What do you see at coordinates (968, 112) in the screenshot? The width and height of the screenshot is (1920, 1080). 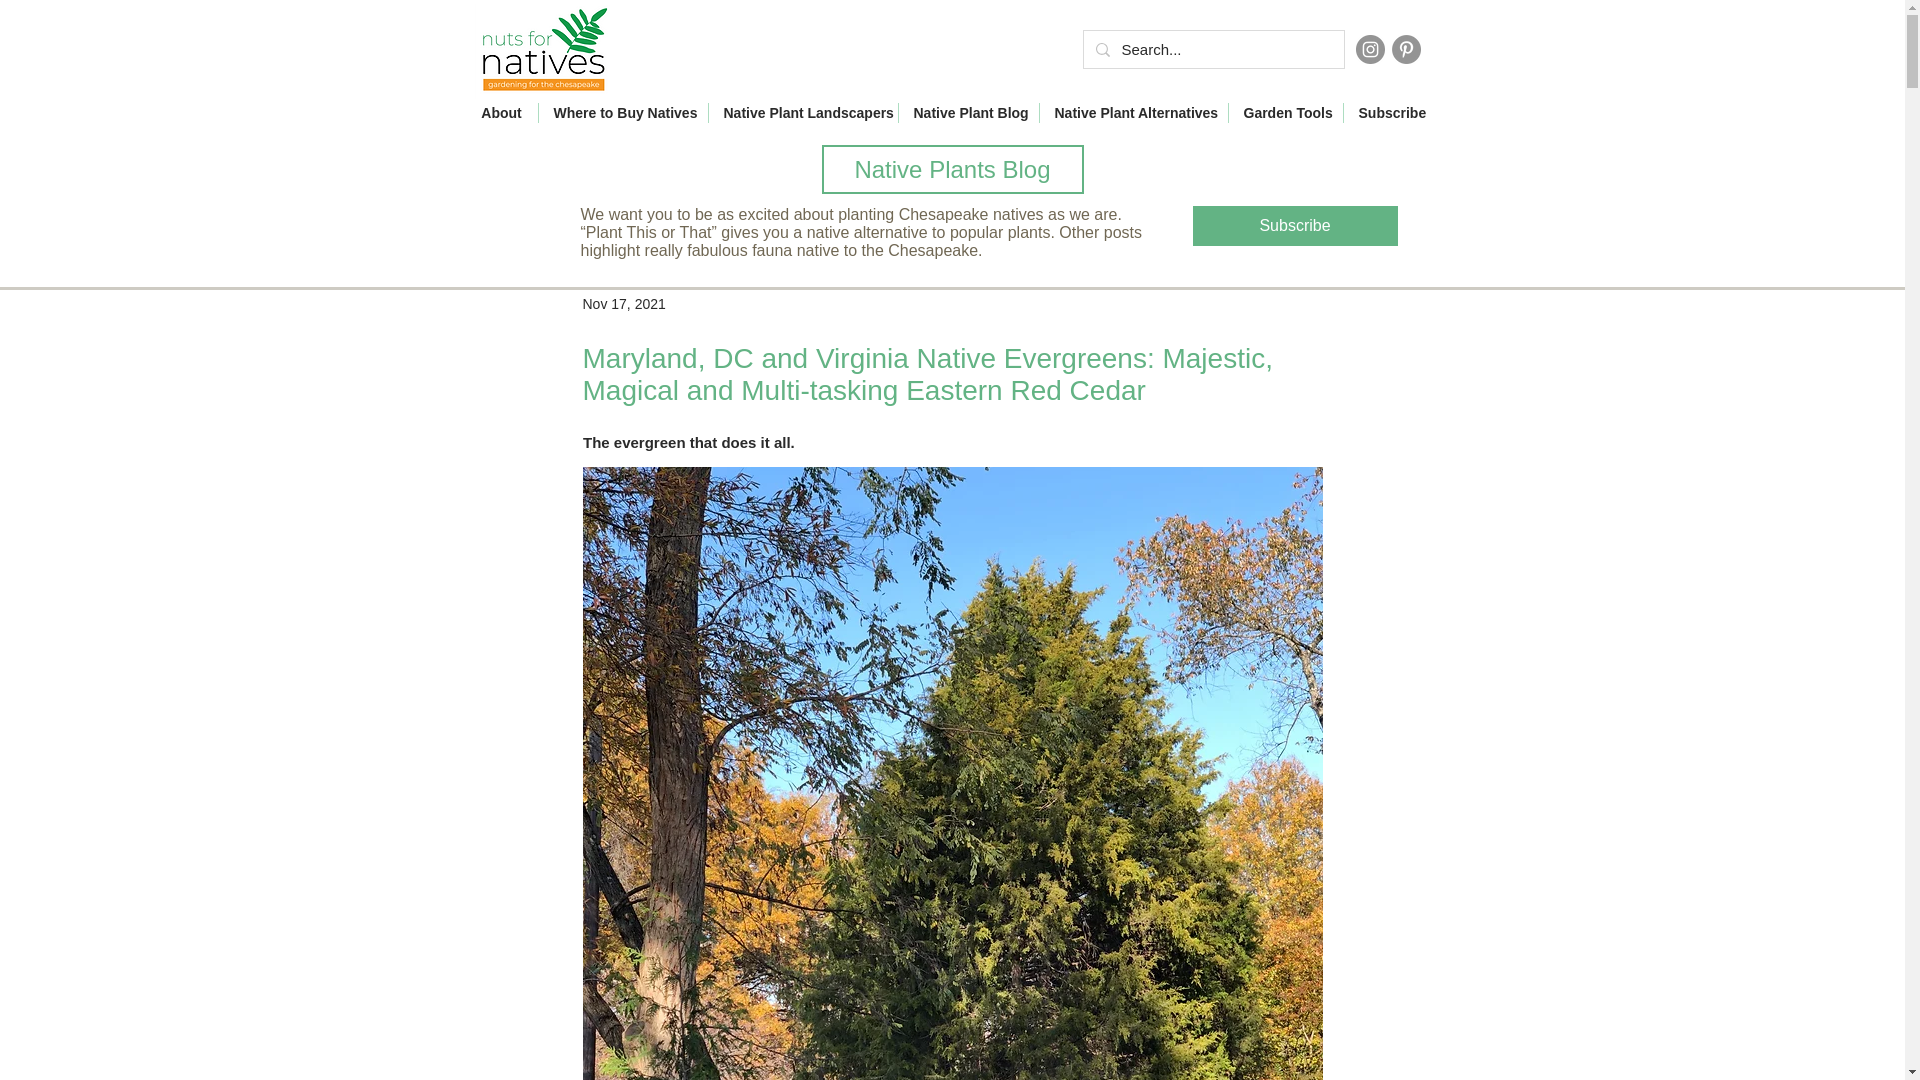 I see `Native Plant Blog` at bounding box center [968, 112].